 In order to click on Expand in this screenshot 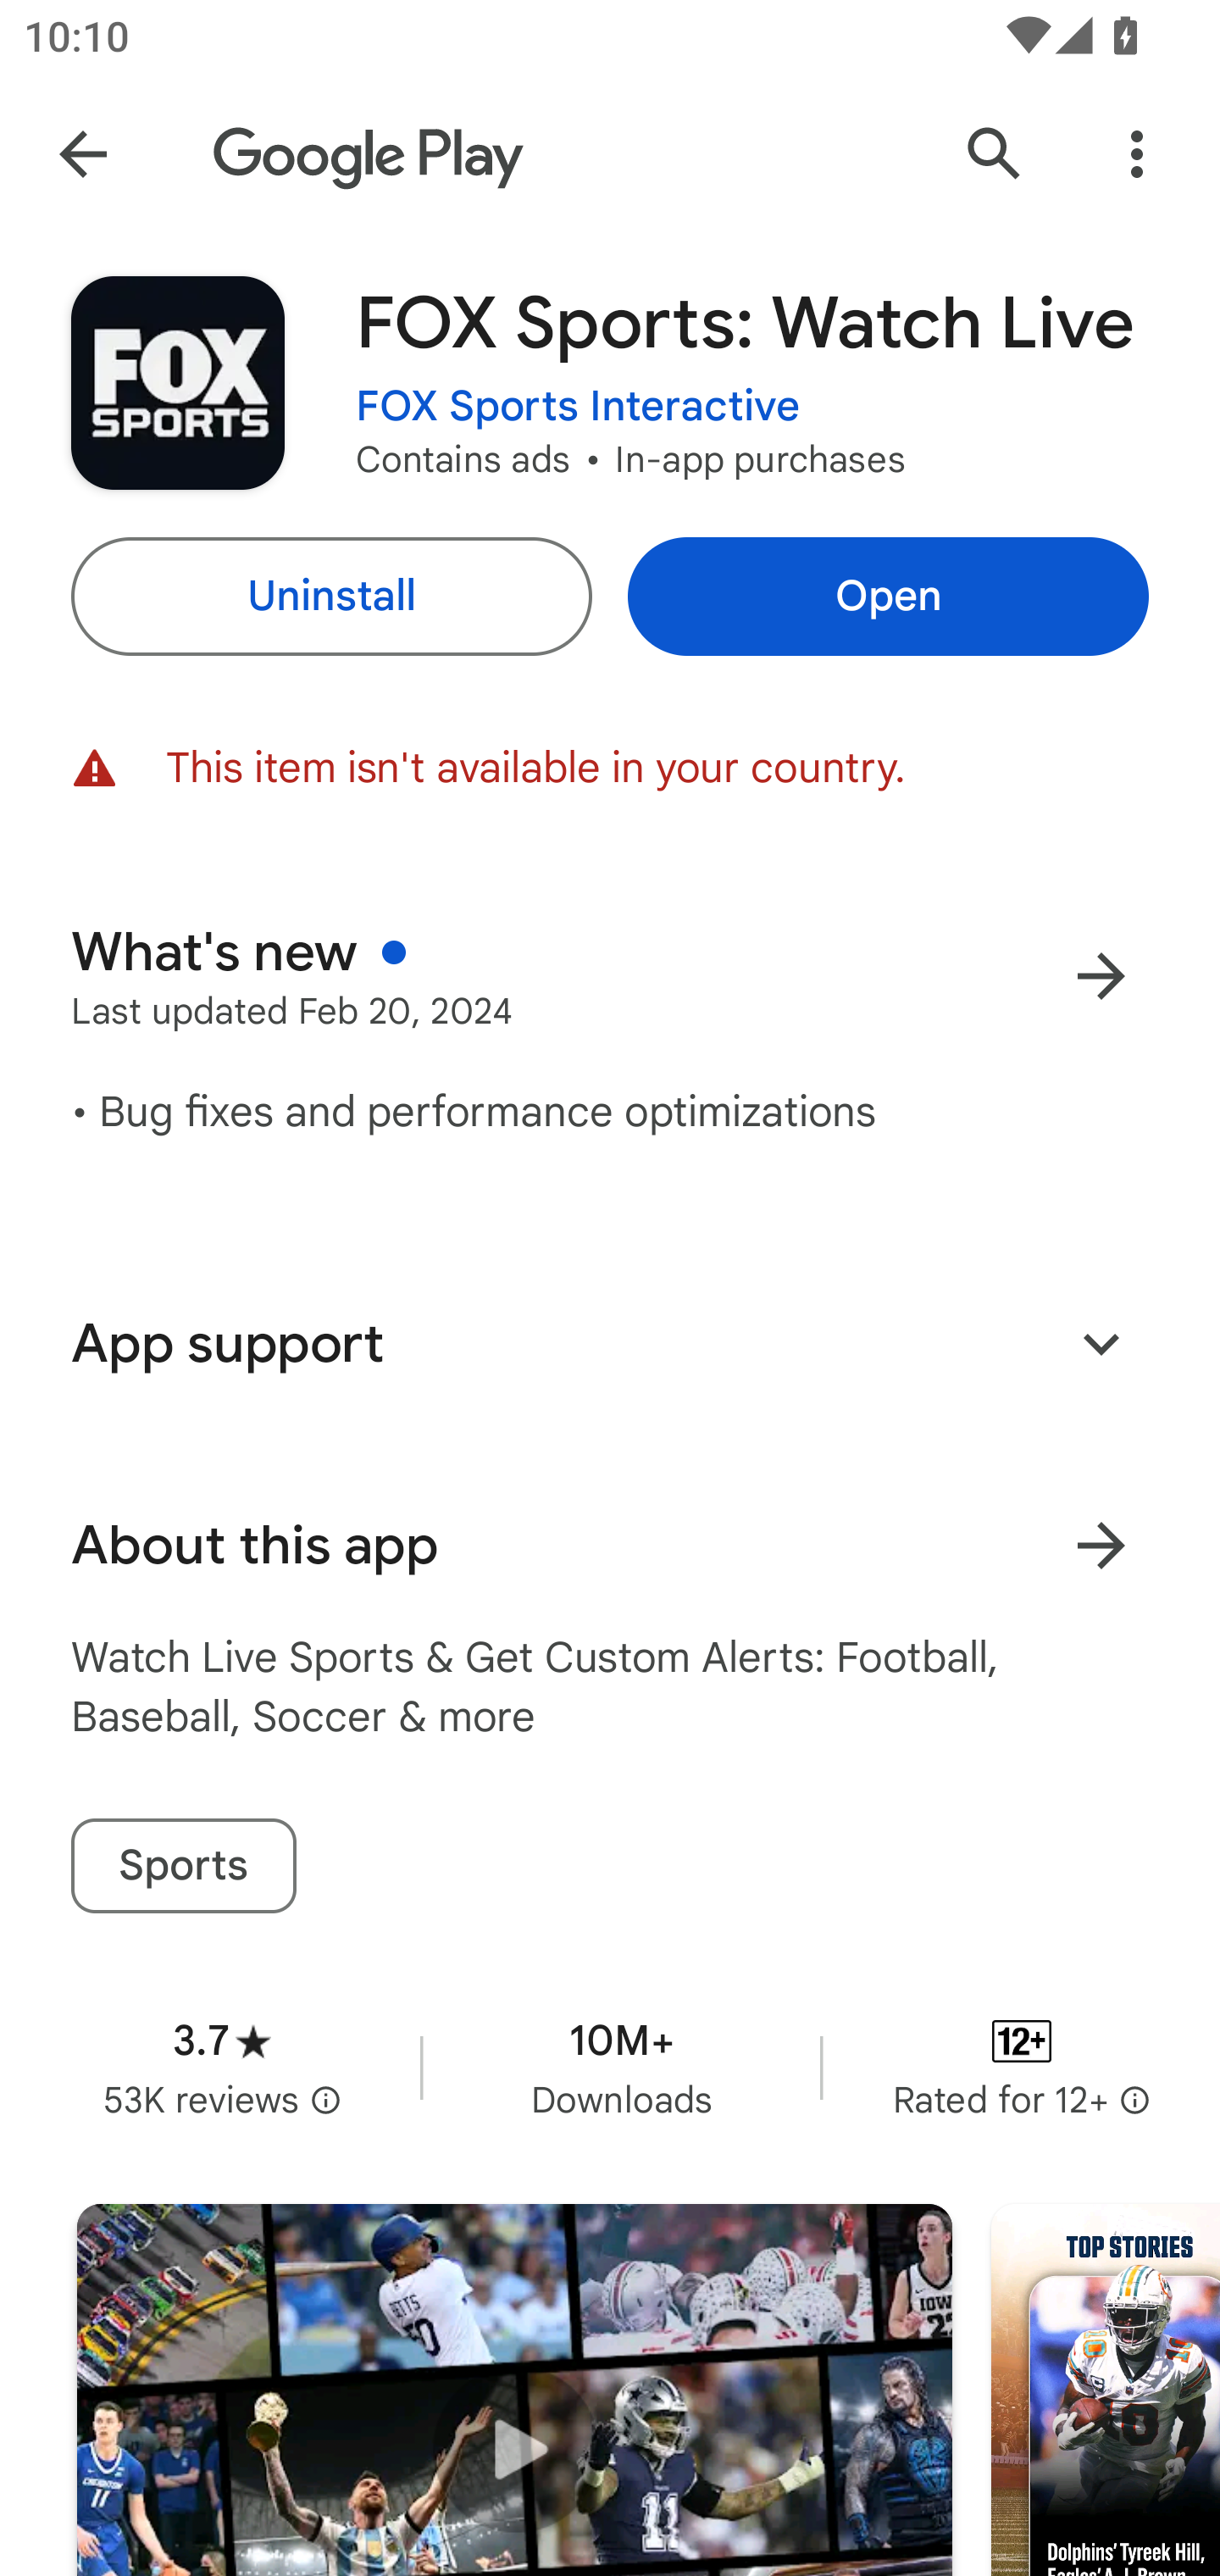, I will do `click(1101, 1342)`.